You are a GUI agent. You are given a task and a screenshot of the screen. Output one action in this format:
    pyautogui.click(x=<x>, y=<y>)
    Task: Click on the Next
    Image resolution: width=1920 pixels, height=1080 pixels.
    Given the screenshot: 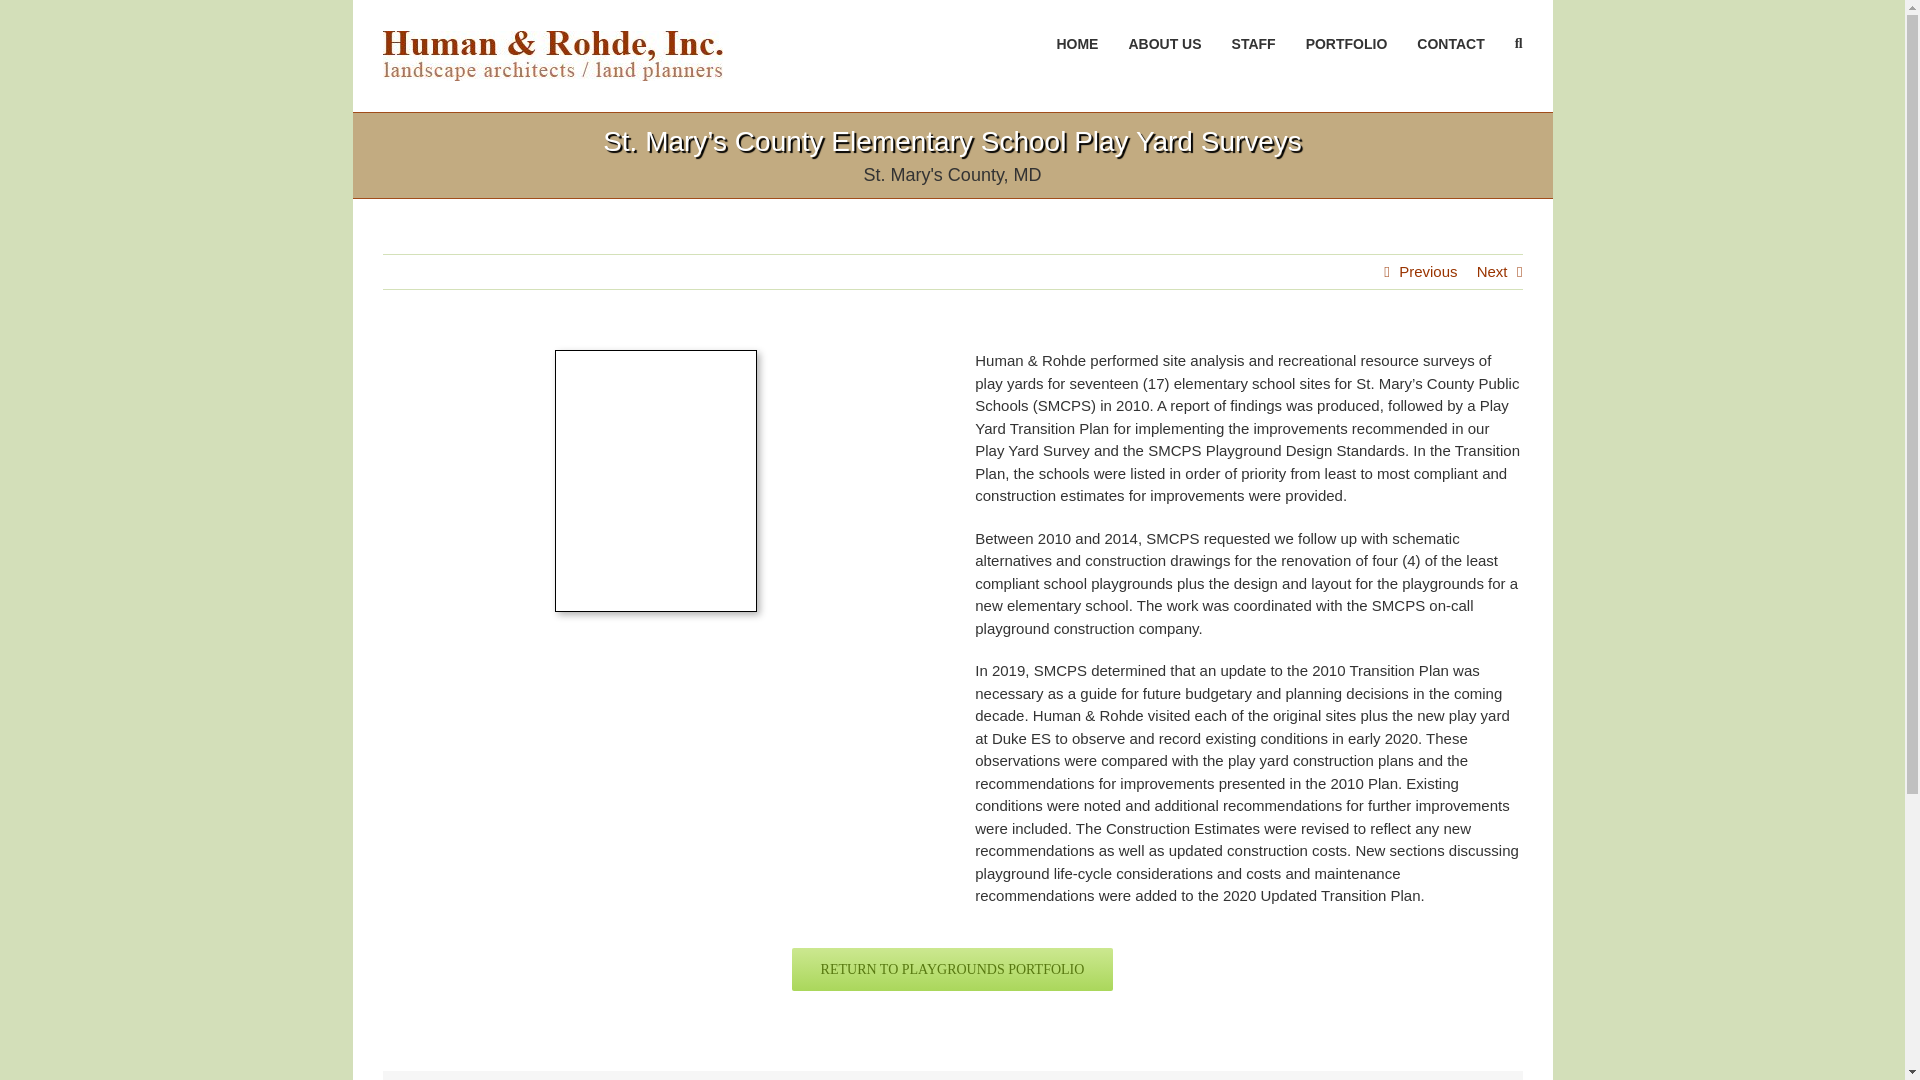 What is the action you would take?
    pyautogui.click(x=1492, y=272)
    